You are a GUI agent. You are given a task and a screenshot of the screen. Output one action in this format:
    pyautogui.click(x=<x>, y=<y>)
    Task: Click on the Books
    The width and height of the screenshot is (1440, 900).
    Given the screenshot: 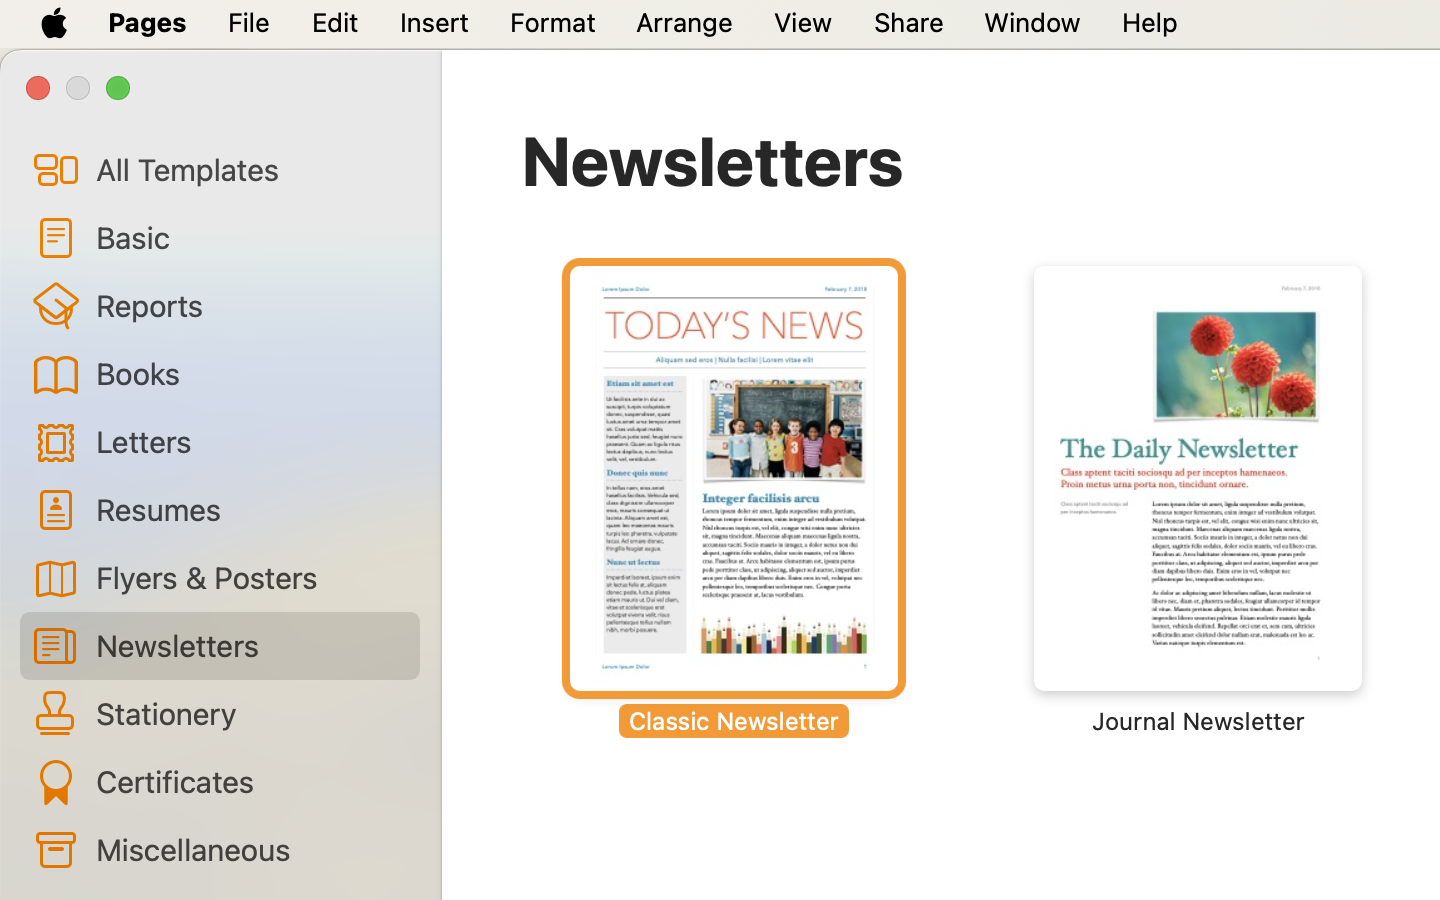 What is the action you would take?
    pyautogui.click(x=250, y=373)
    